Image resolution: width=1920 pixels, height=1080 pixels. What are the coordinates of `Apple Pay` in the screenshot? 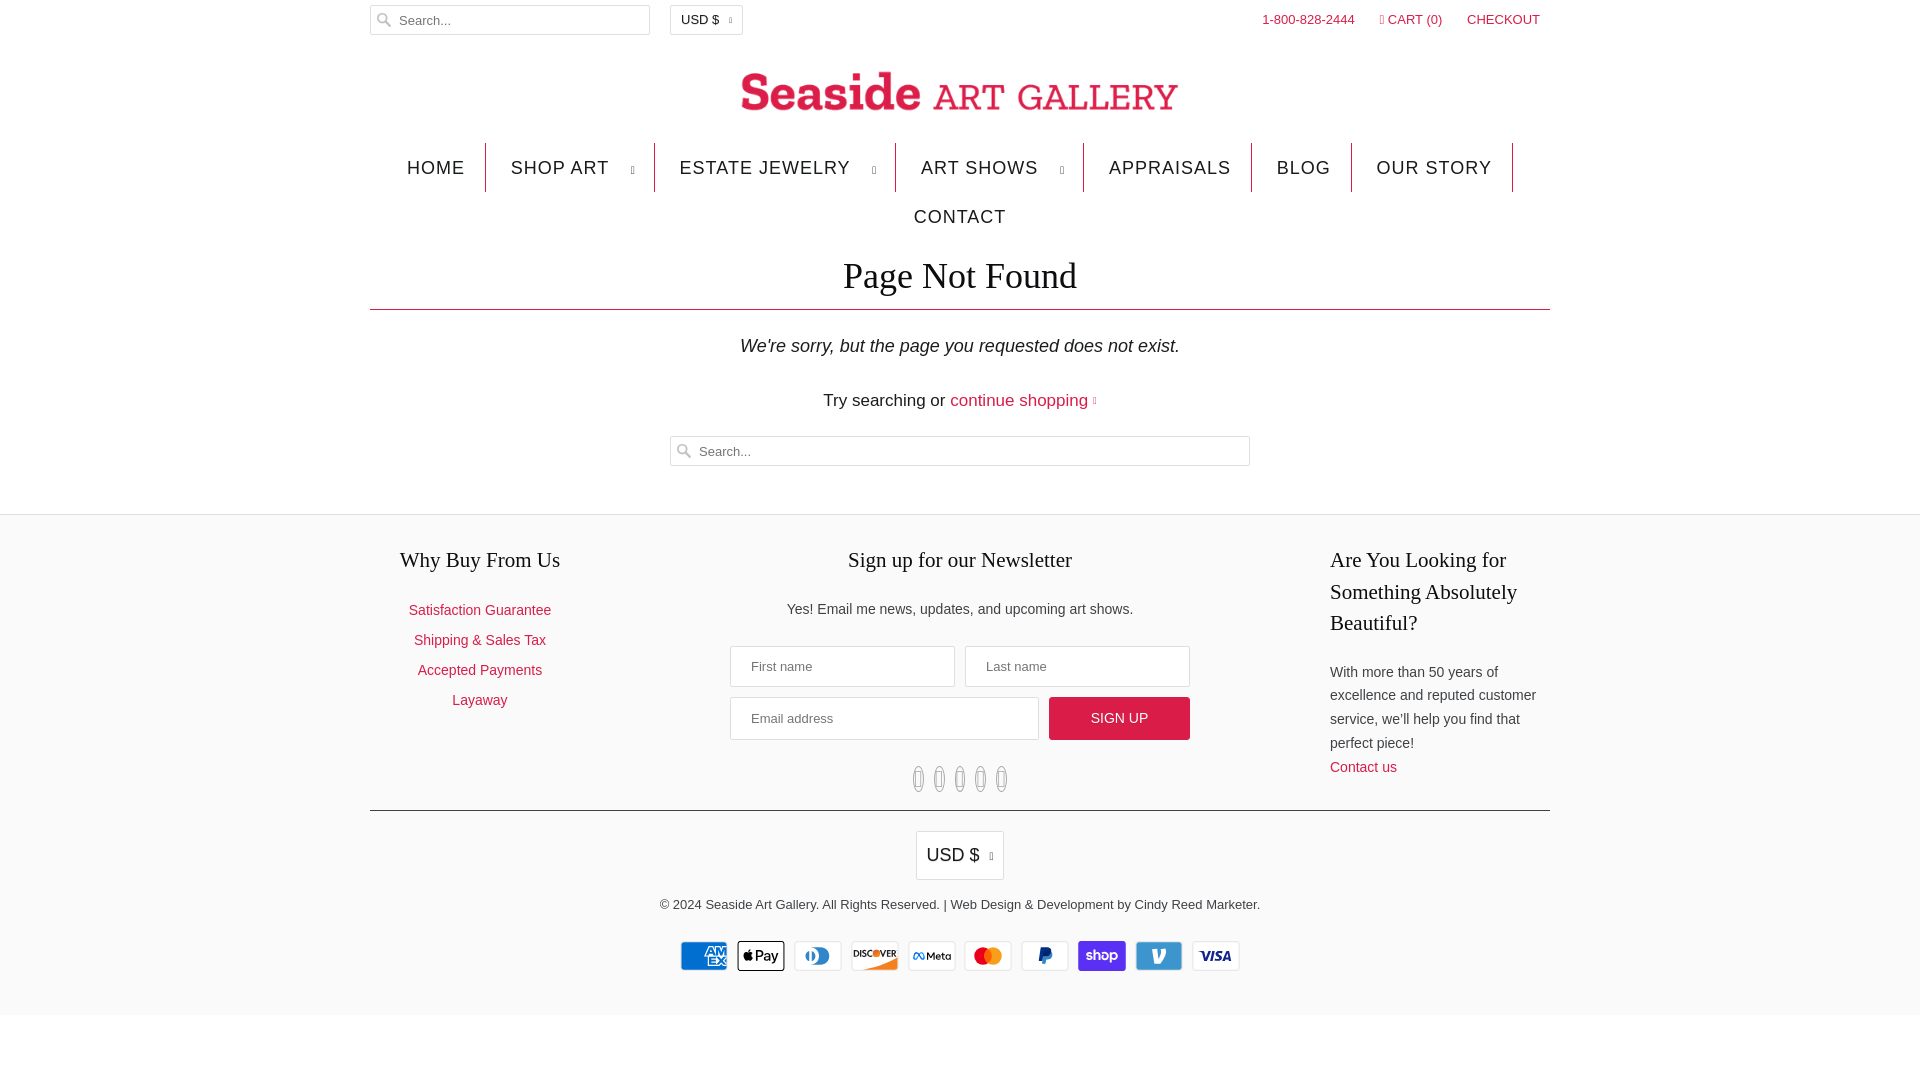 It's located at (763, 955).